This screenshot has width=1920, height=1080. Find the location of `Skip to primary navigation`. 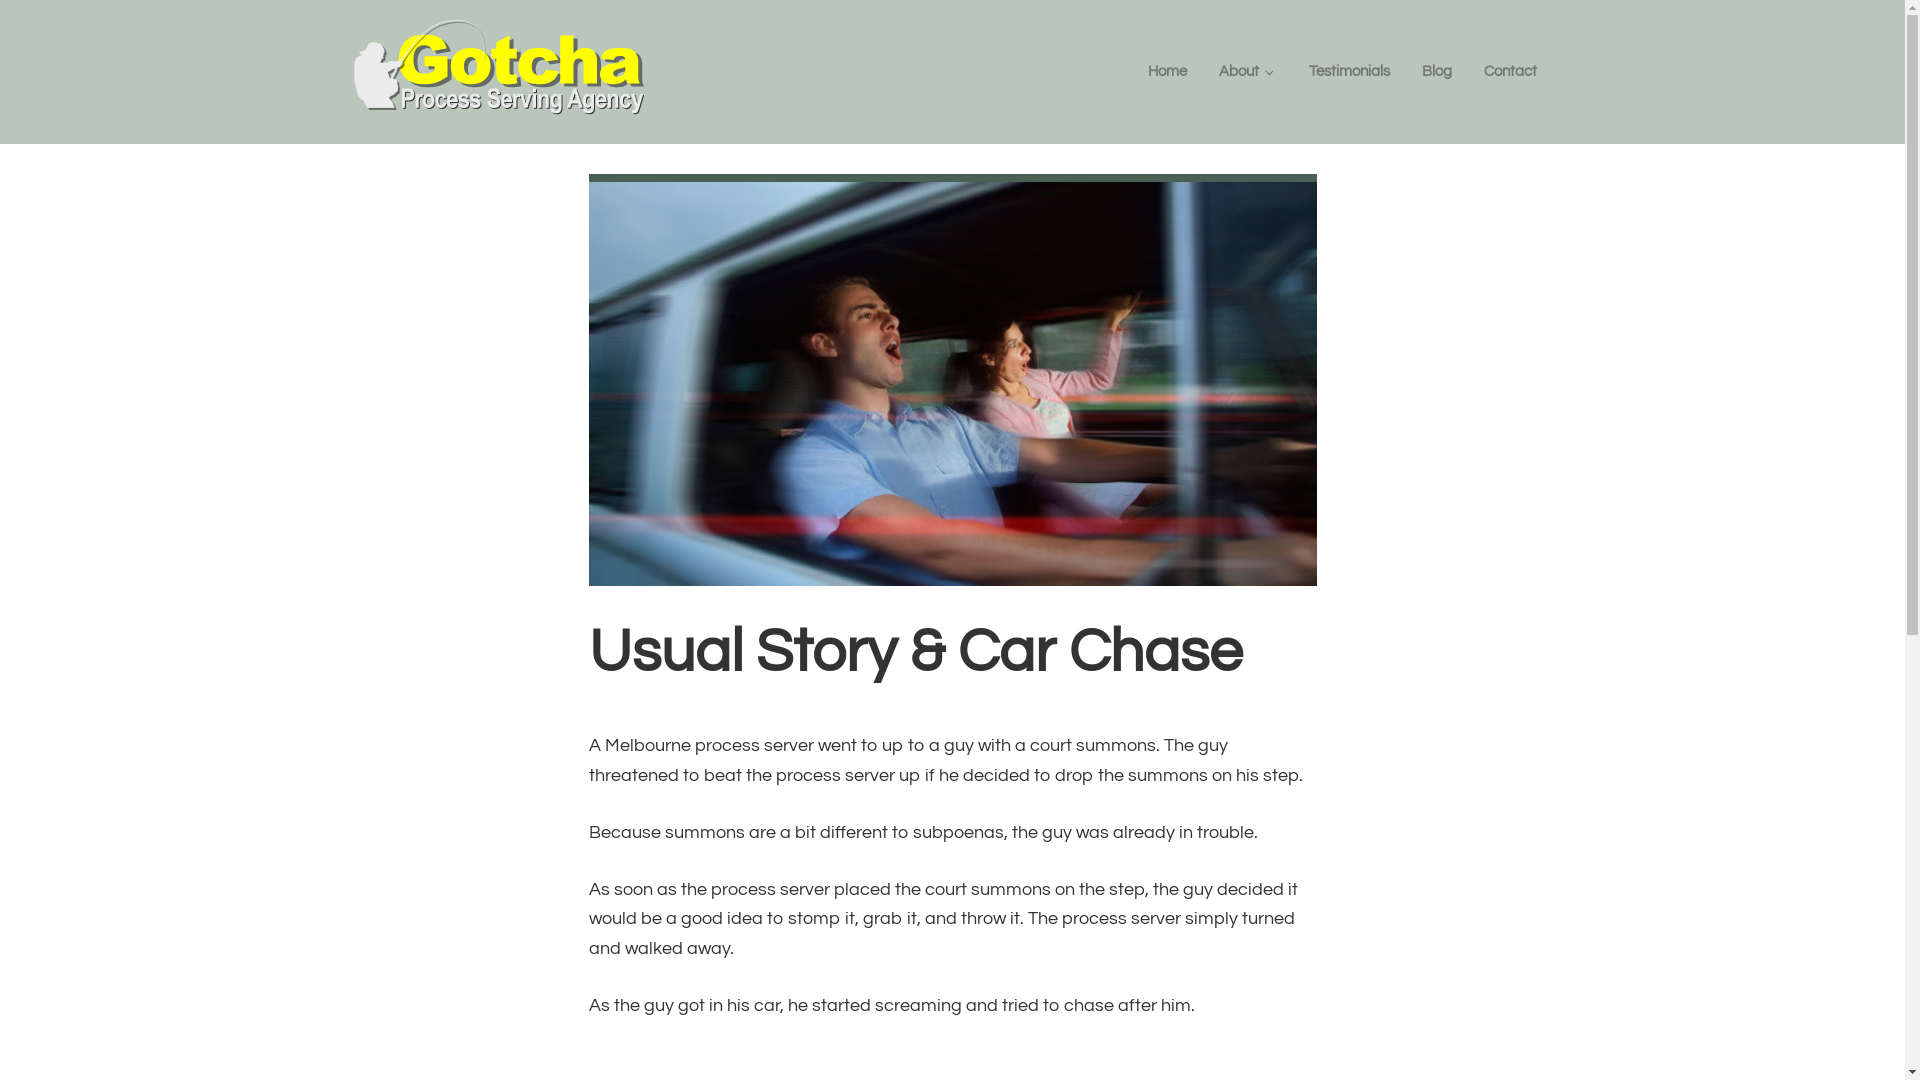

Skip to primary navigation is located at coordinates (0, 0).